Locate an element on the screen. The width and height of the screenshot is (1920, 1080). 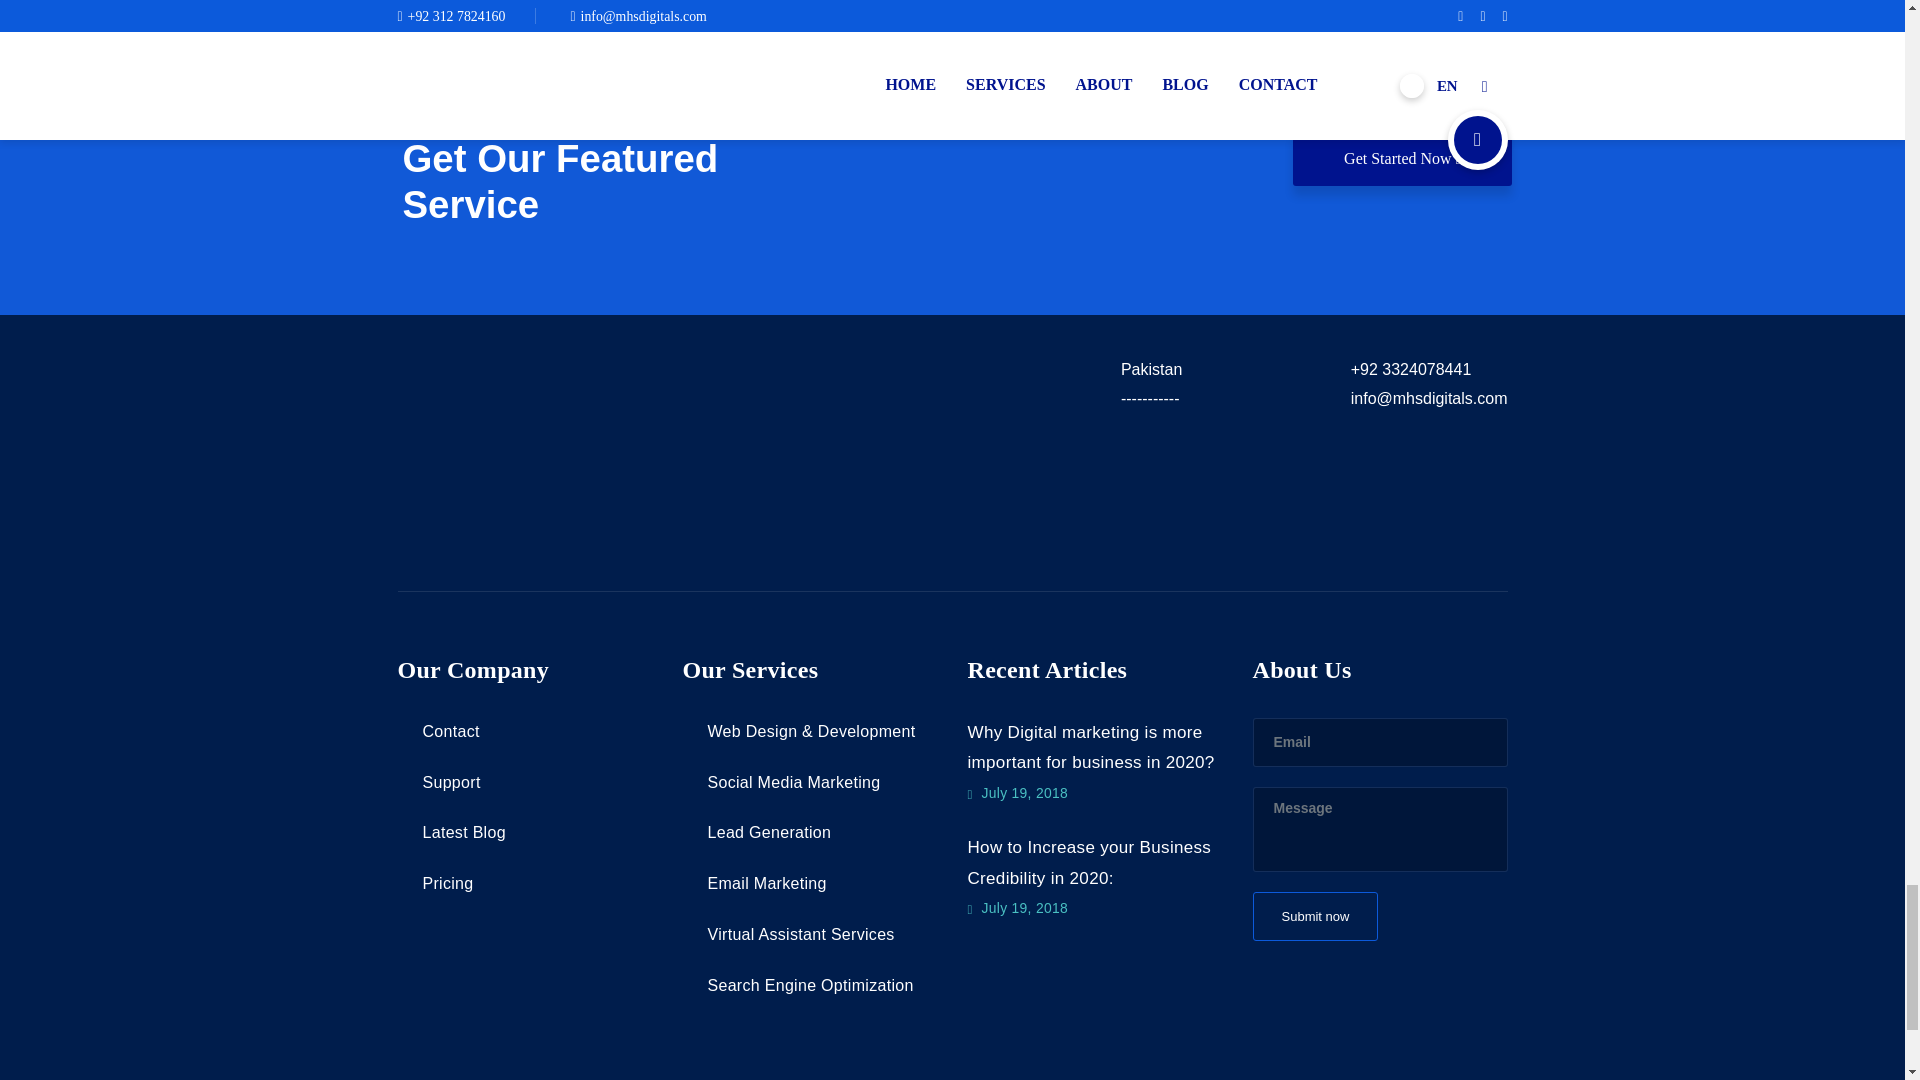
Contact is located at coordinates (438, 730).